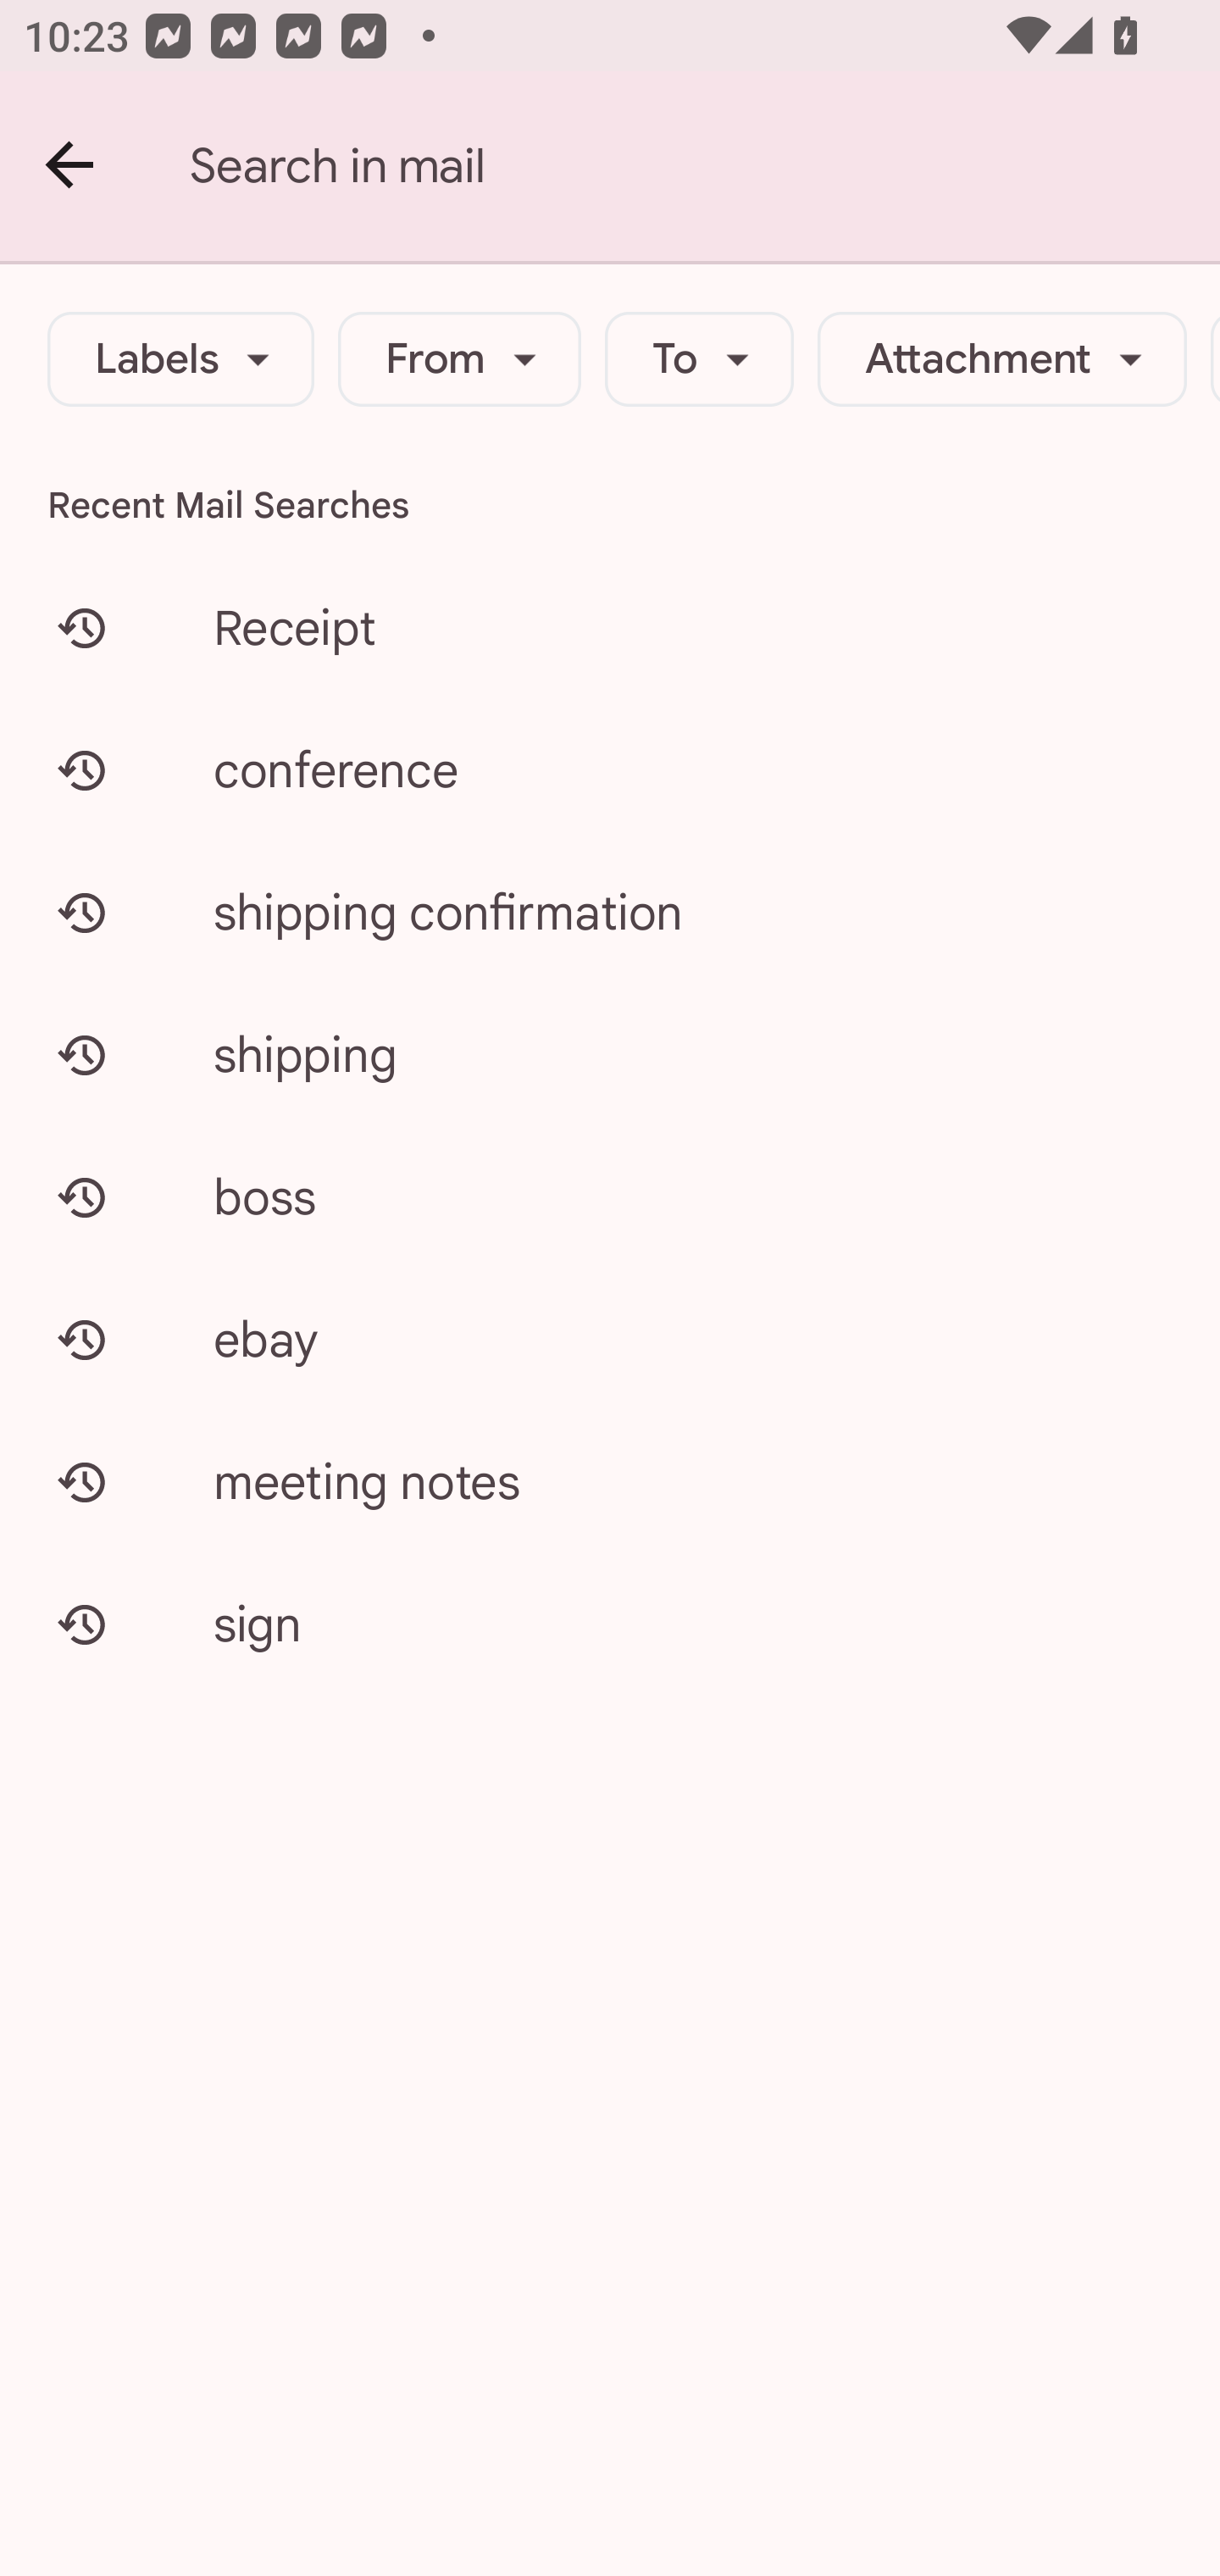 The width and height of the screenshot is (1220, 2576). What do you see at coordinates (705, 166) in the screenshot?
I see `Search in mail` at bounding box center [705, 166].